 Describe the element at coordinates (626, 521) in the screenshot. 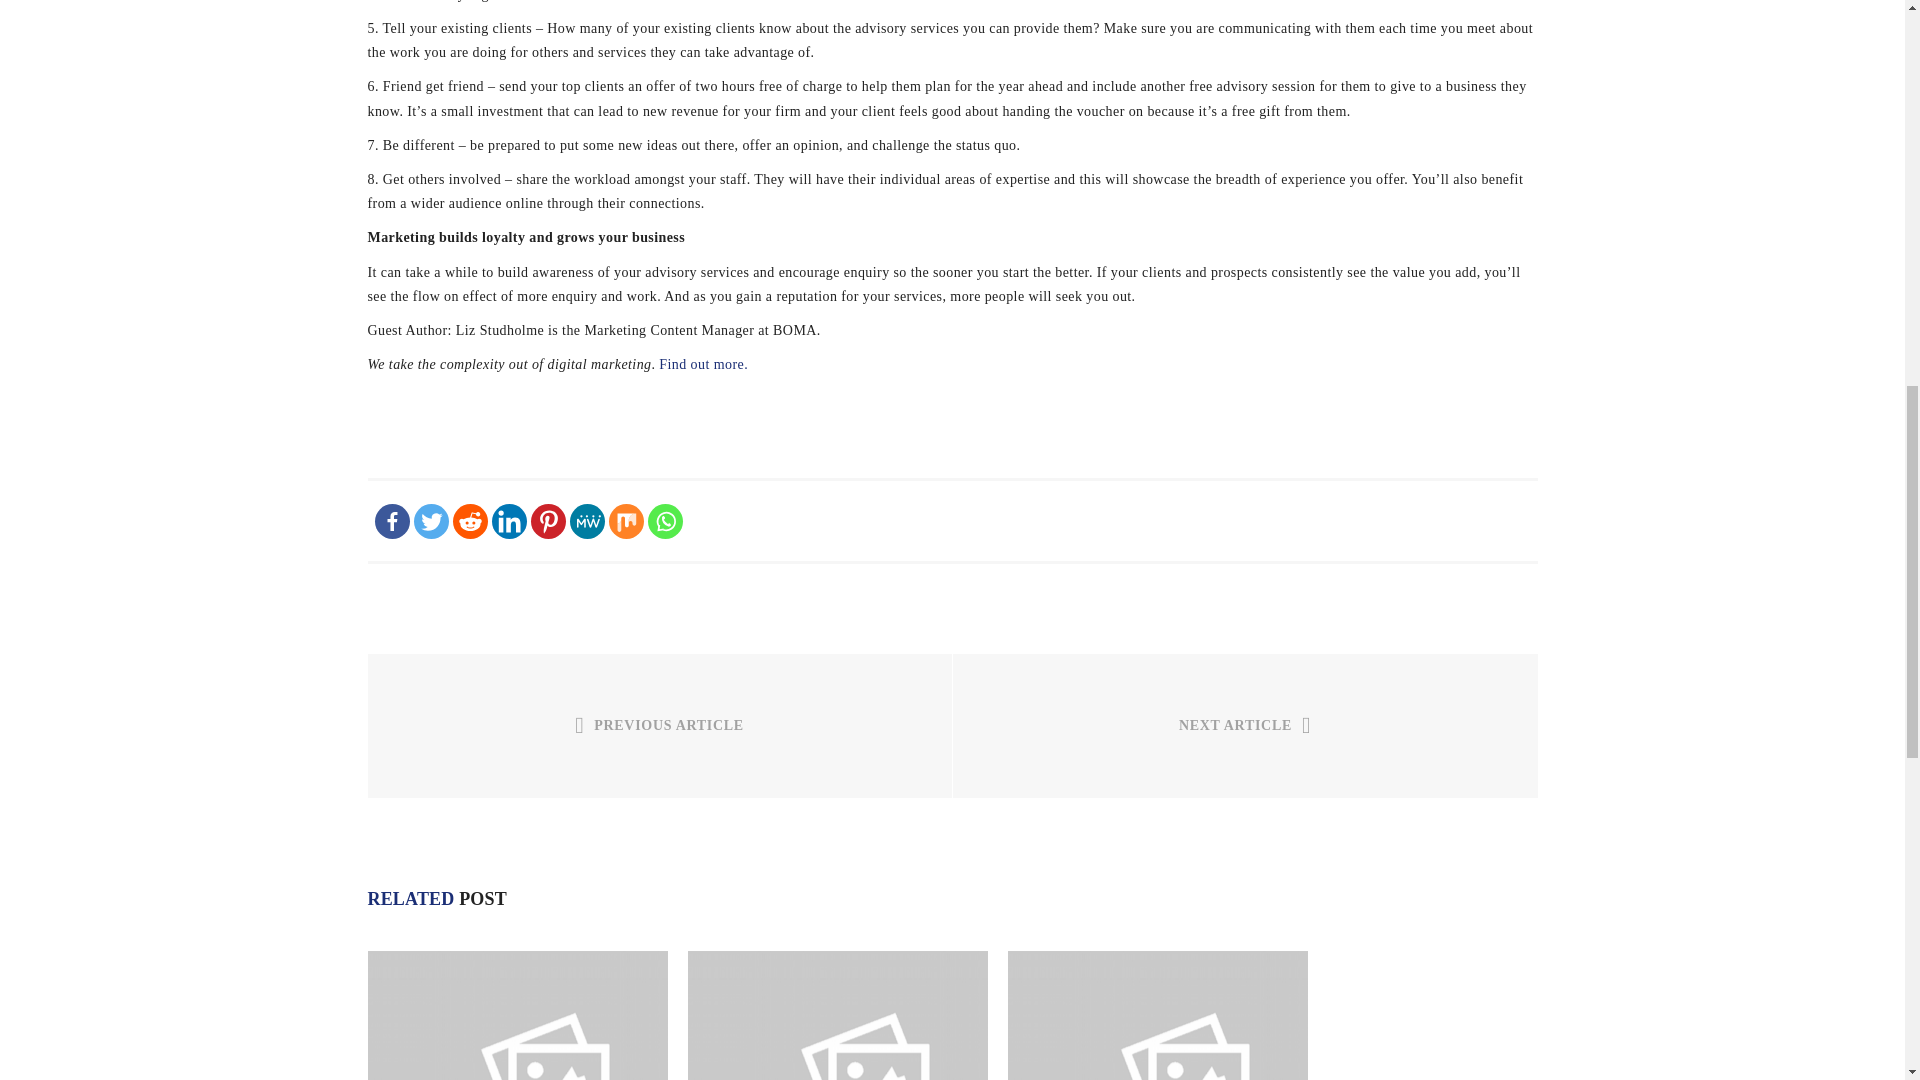

I see `Mix` at that location.